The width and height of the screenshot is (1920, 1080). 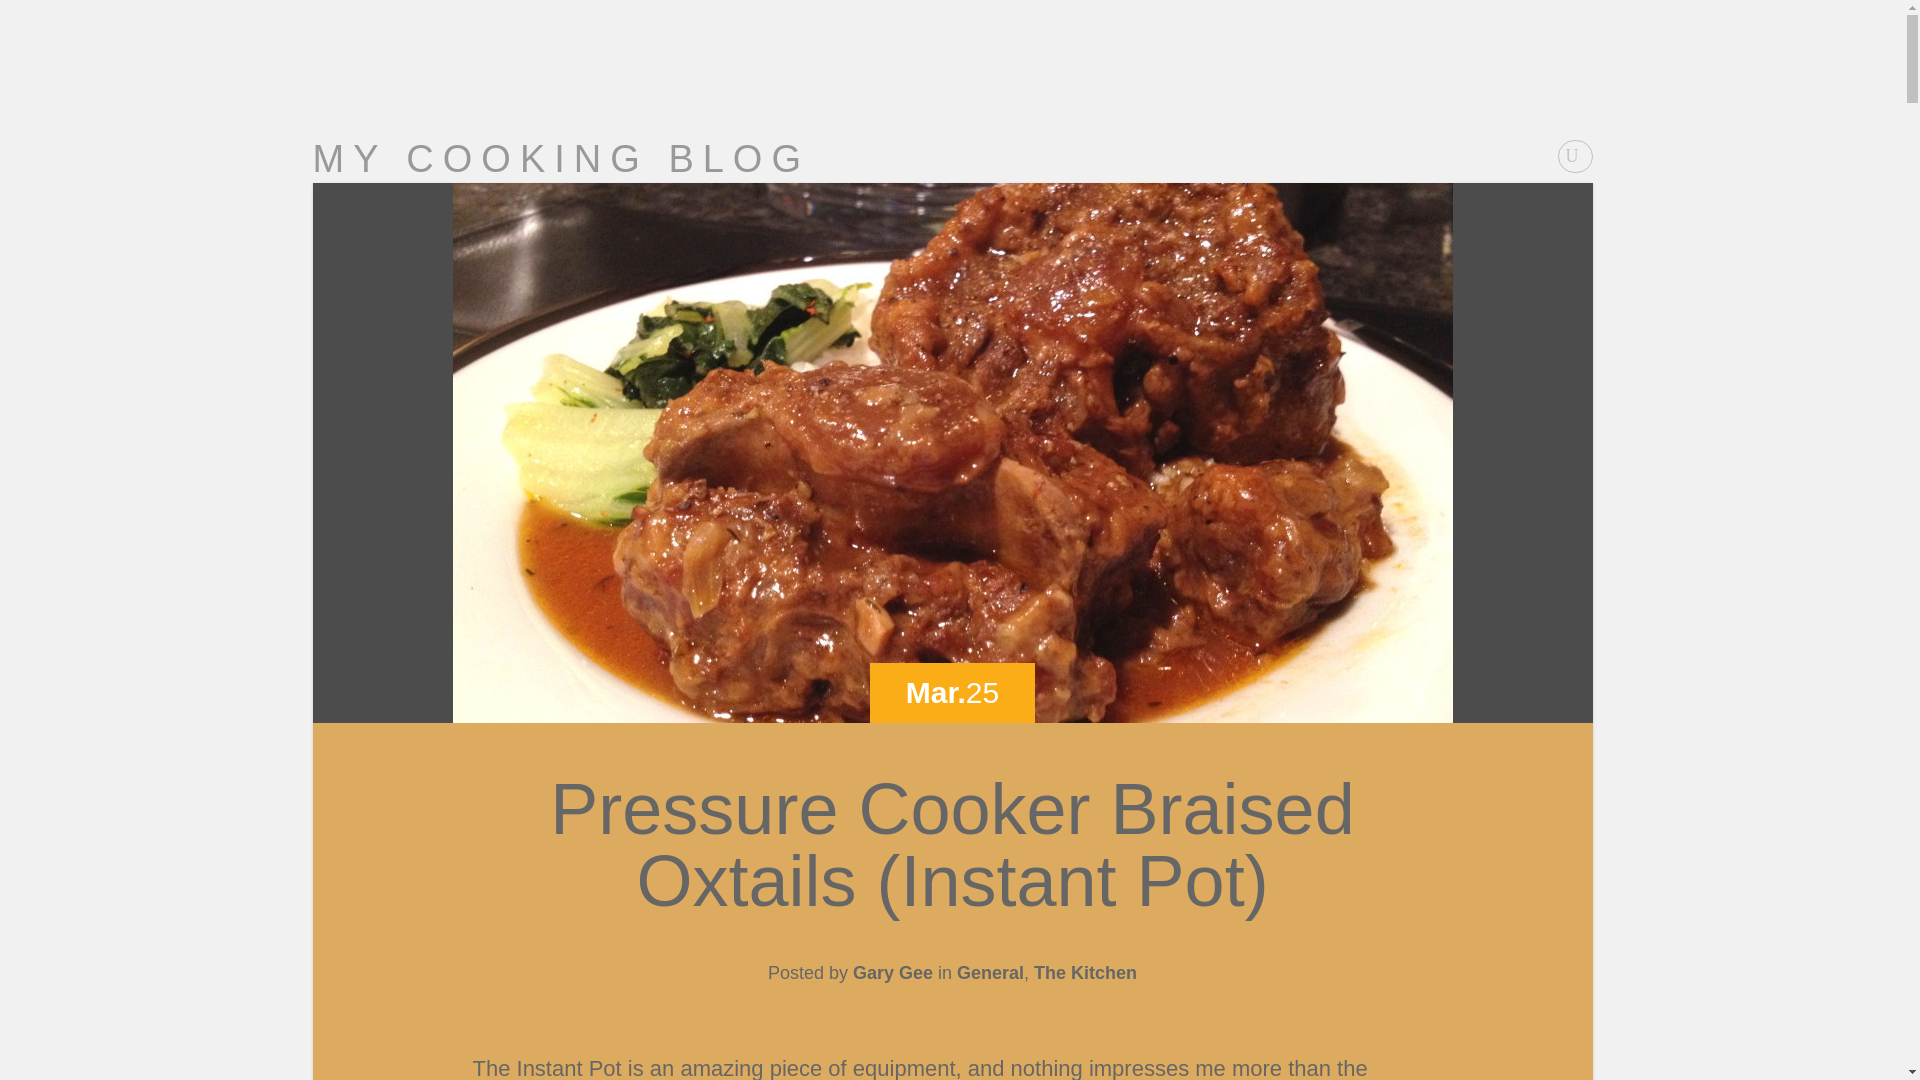 I want to click on MY COOKING BLOG, so click(x=560, y=159).